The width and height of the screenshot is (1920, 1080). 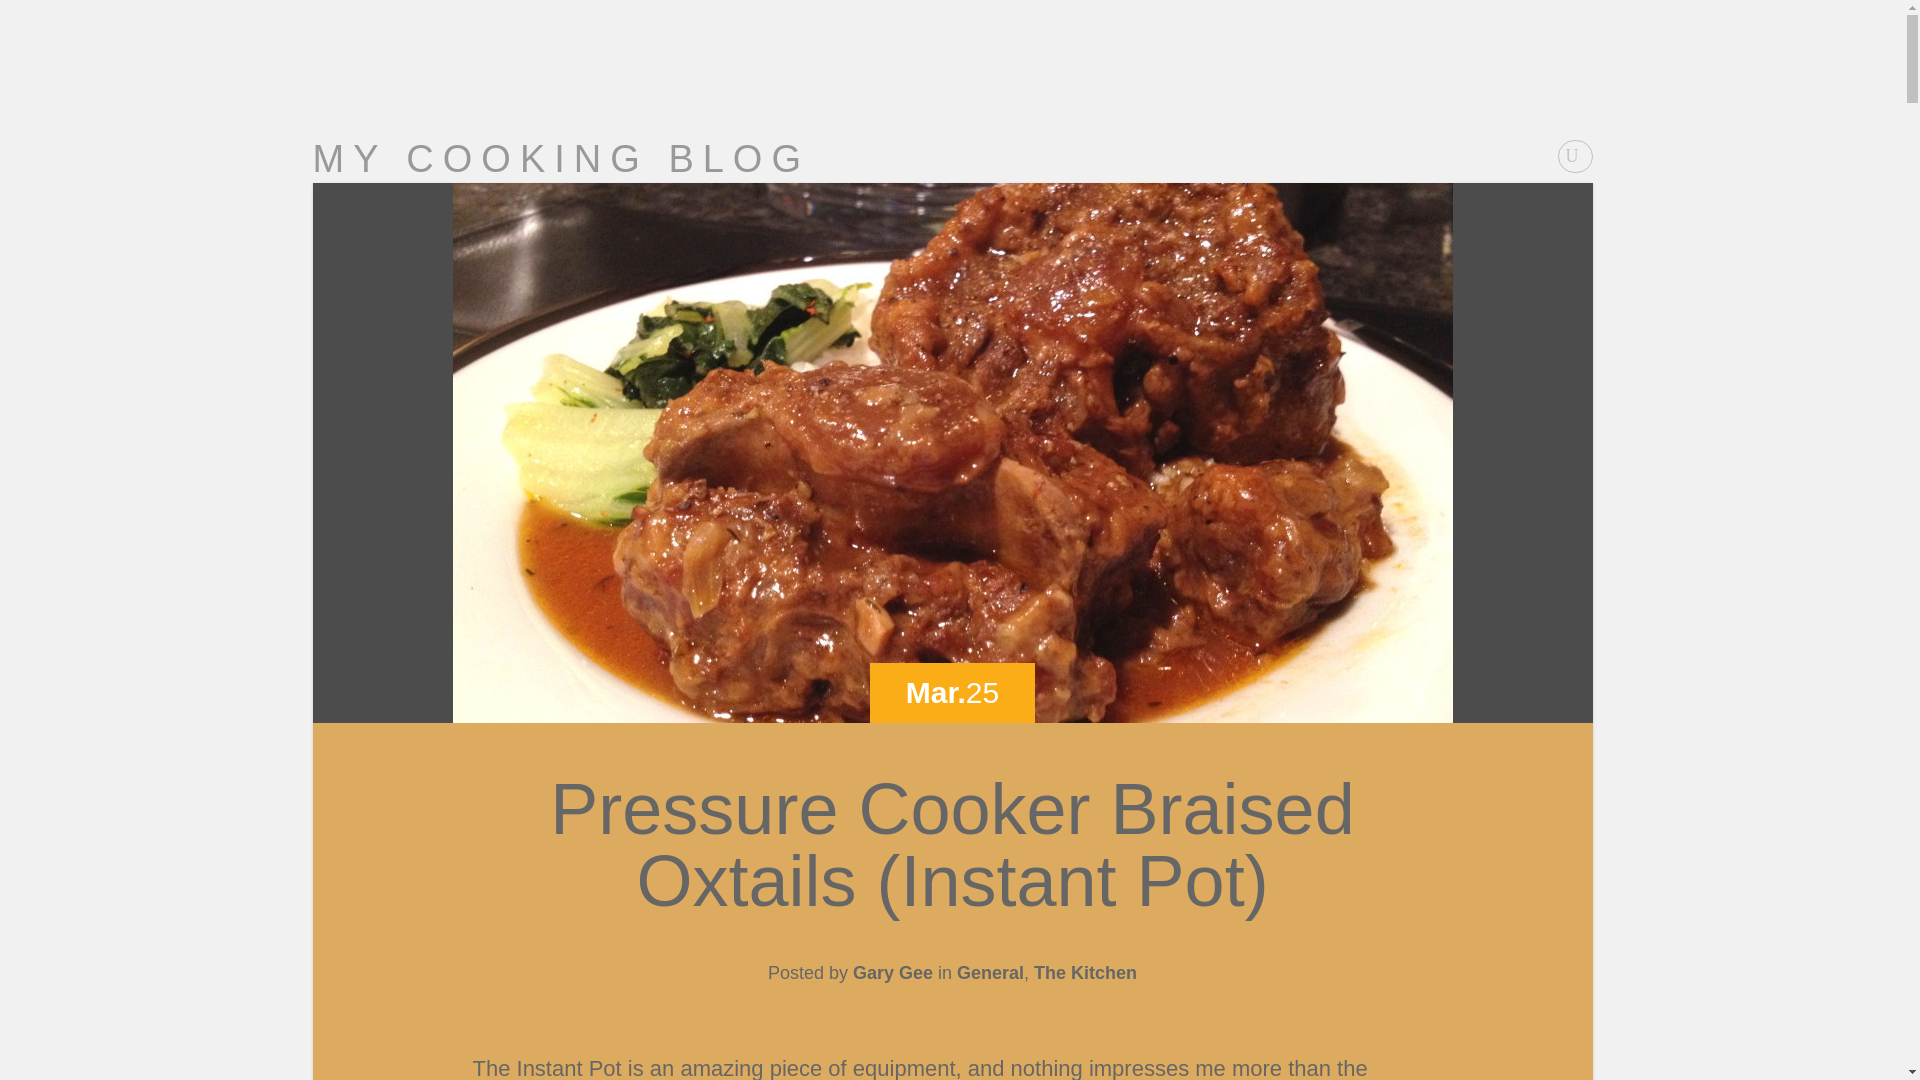 I want to click on MY COOKING BLOG, so click(x=560, y=159).